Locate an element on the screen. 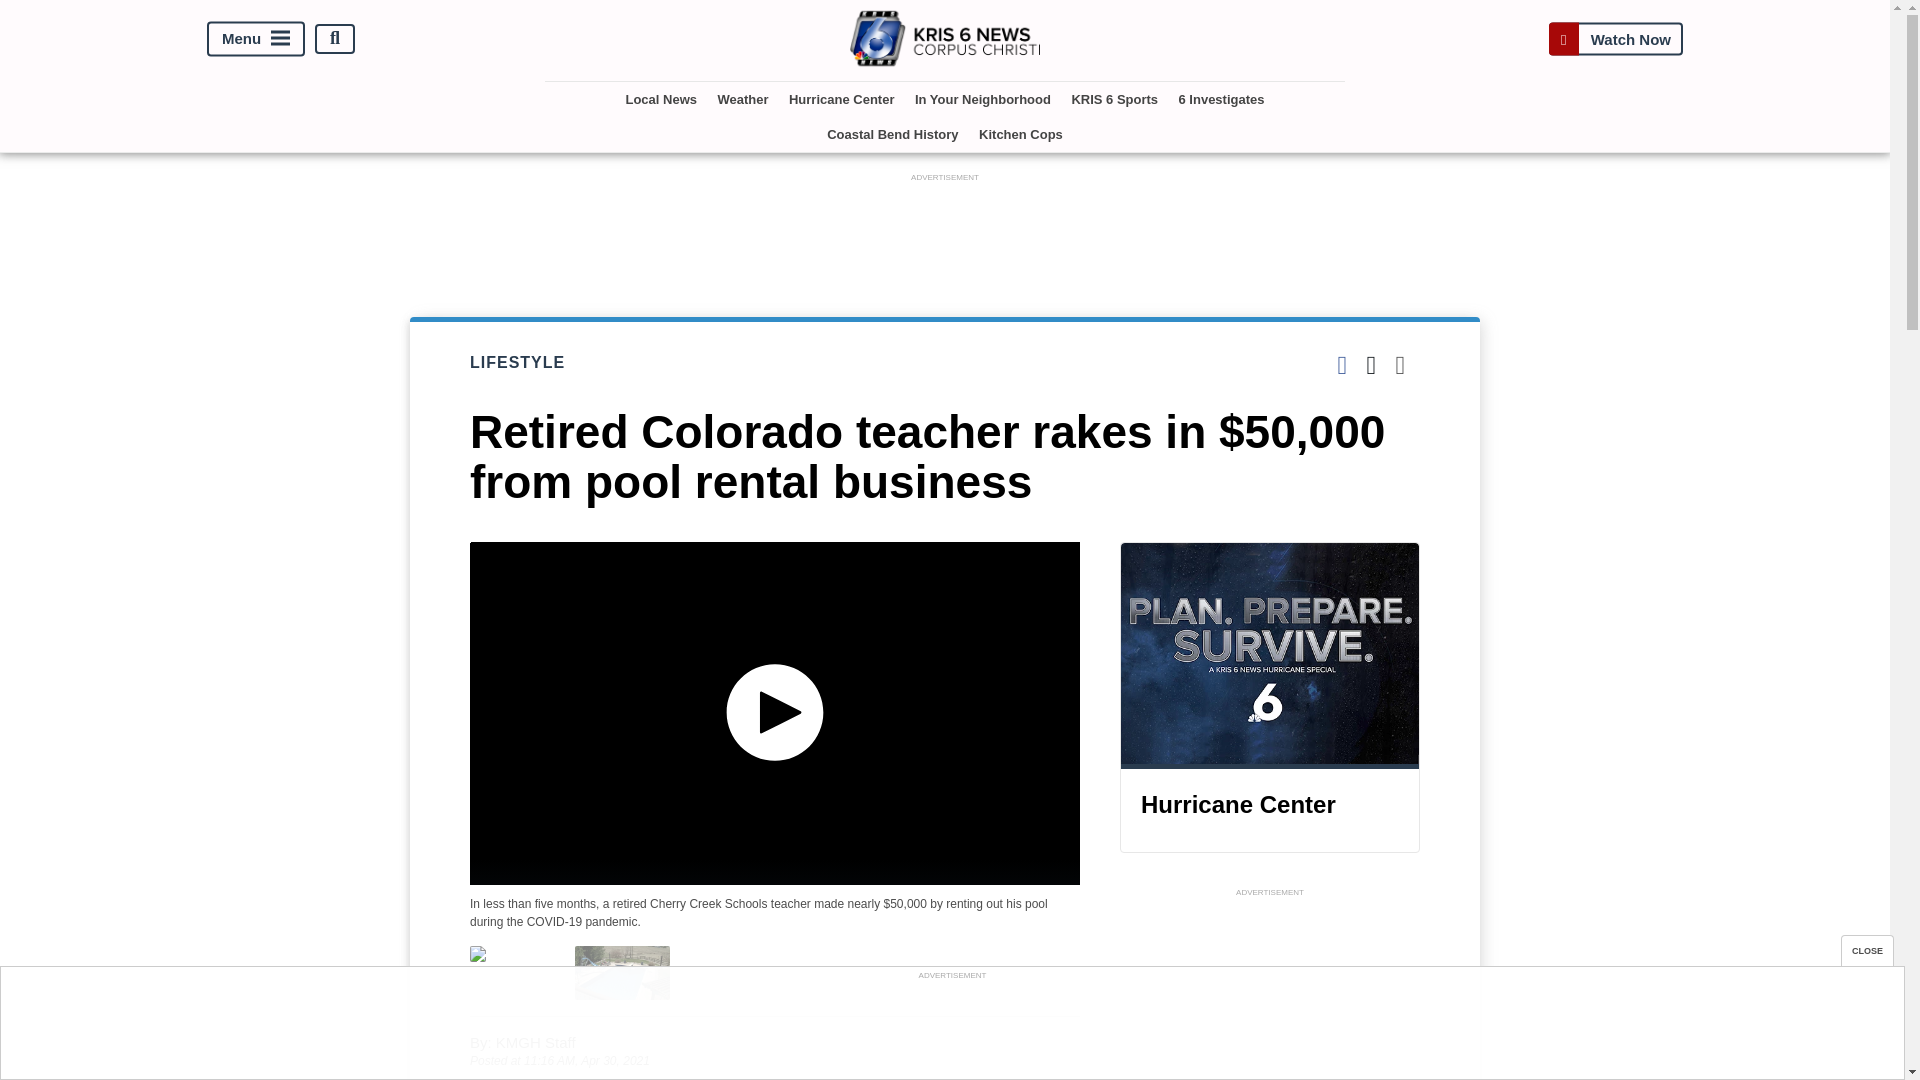 Image resolution: width=1920 pixels, height=1080 pixels. Watch Now is located at coordinates (1615, 38).